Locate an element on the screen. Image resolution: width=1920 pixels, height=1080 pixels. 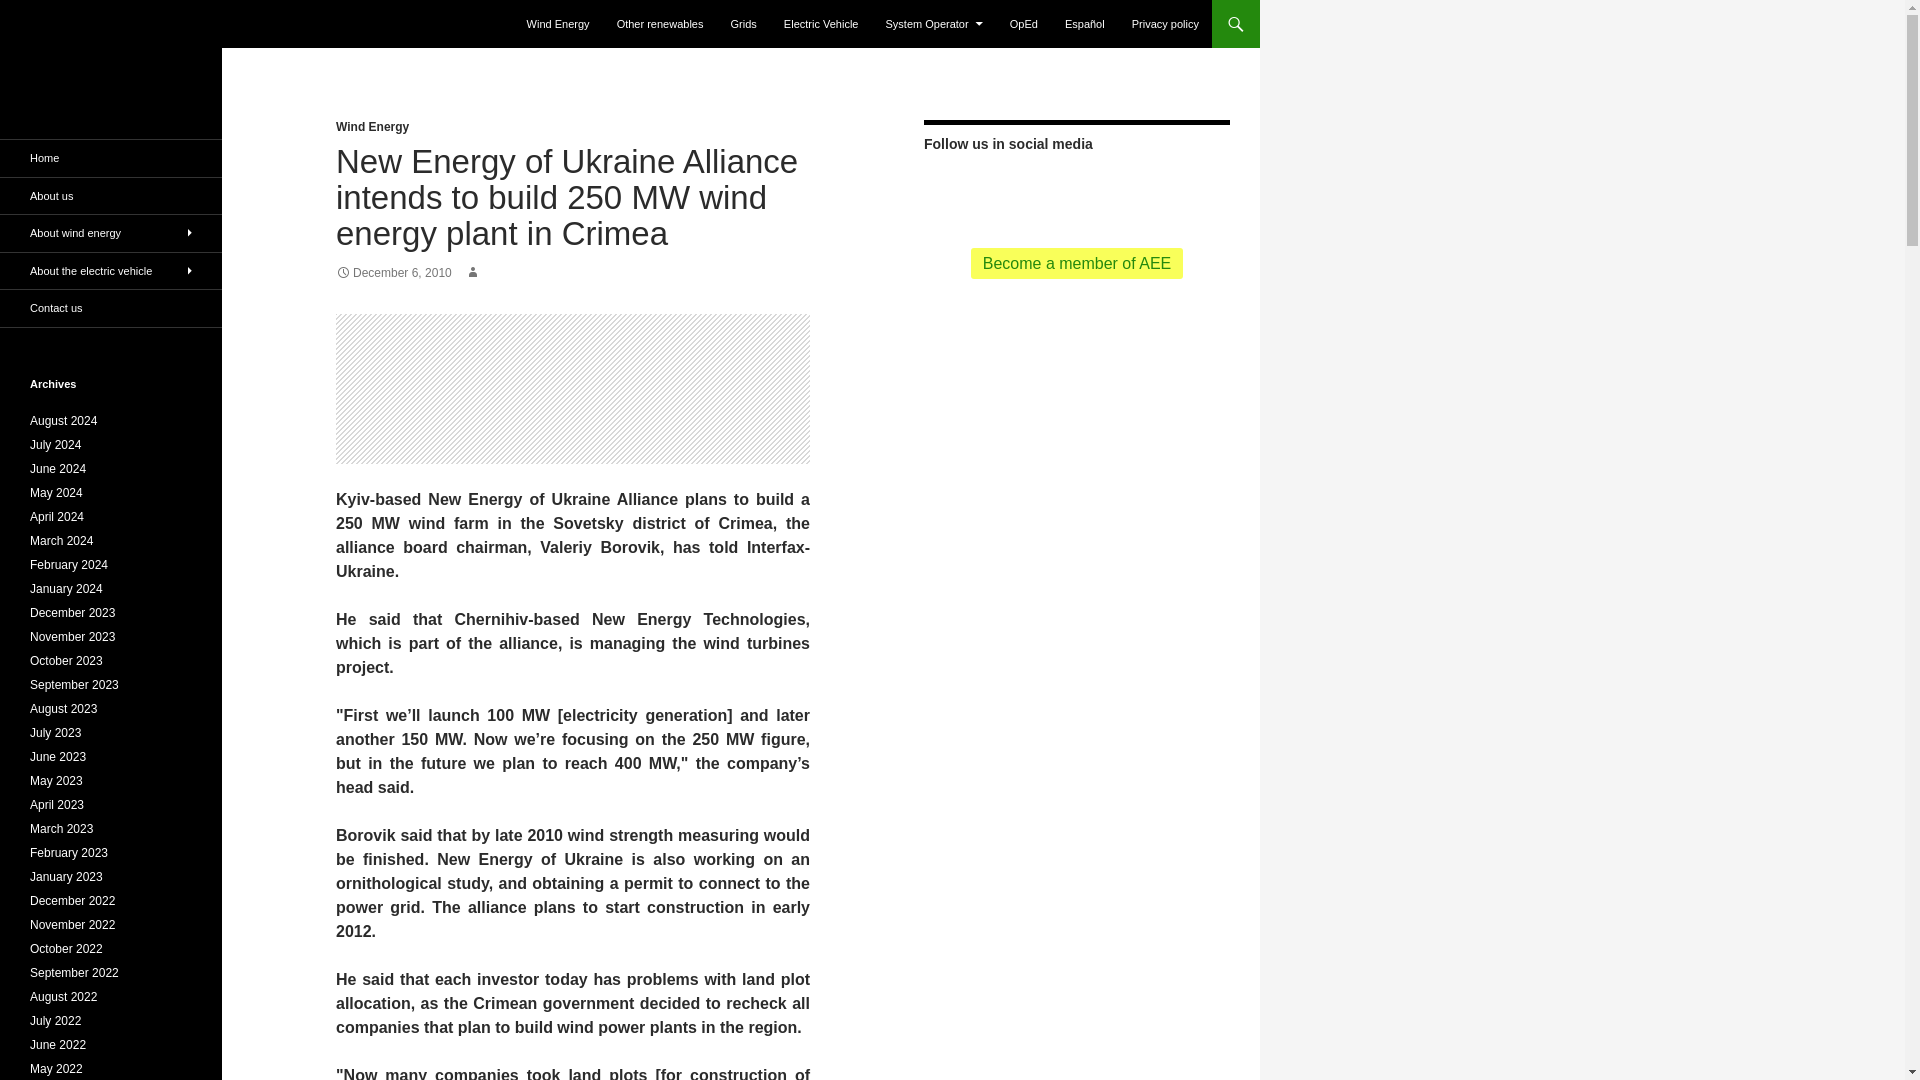
flickr is located at coordinates (1076, 190).